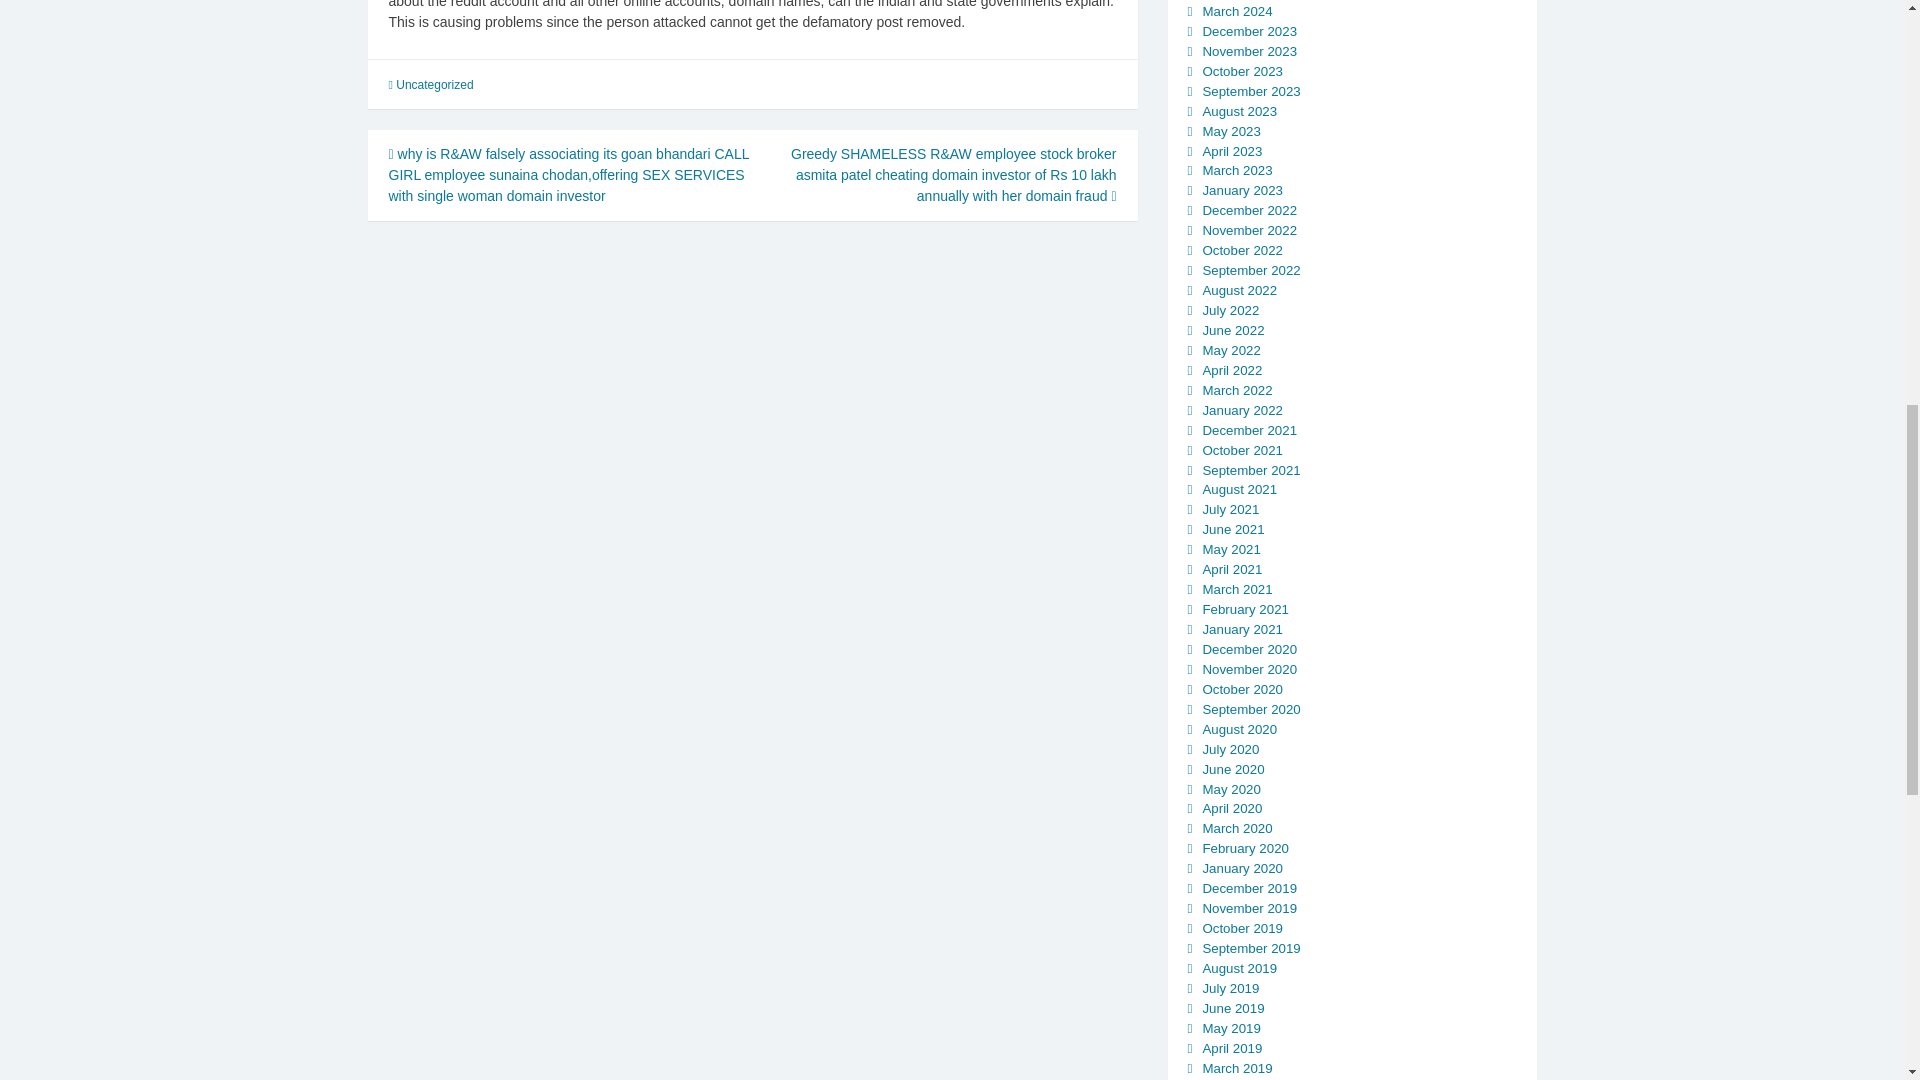 The height and width of the screenshot is (1080, 1920). What do you see at coordinates (1231, 370) in the screenshot?
I see `April 2022` at bounding box center [1231, 370].